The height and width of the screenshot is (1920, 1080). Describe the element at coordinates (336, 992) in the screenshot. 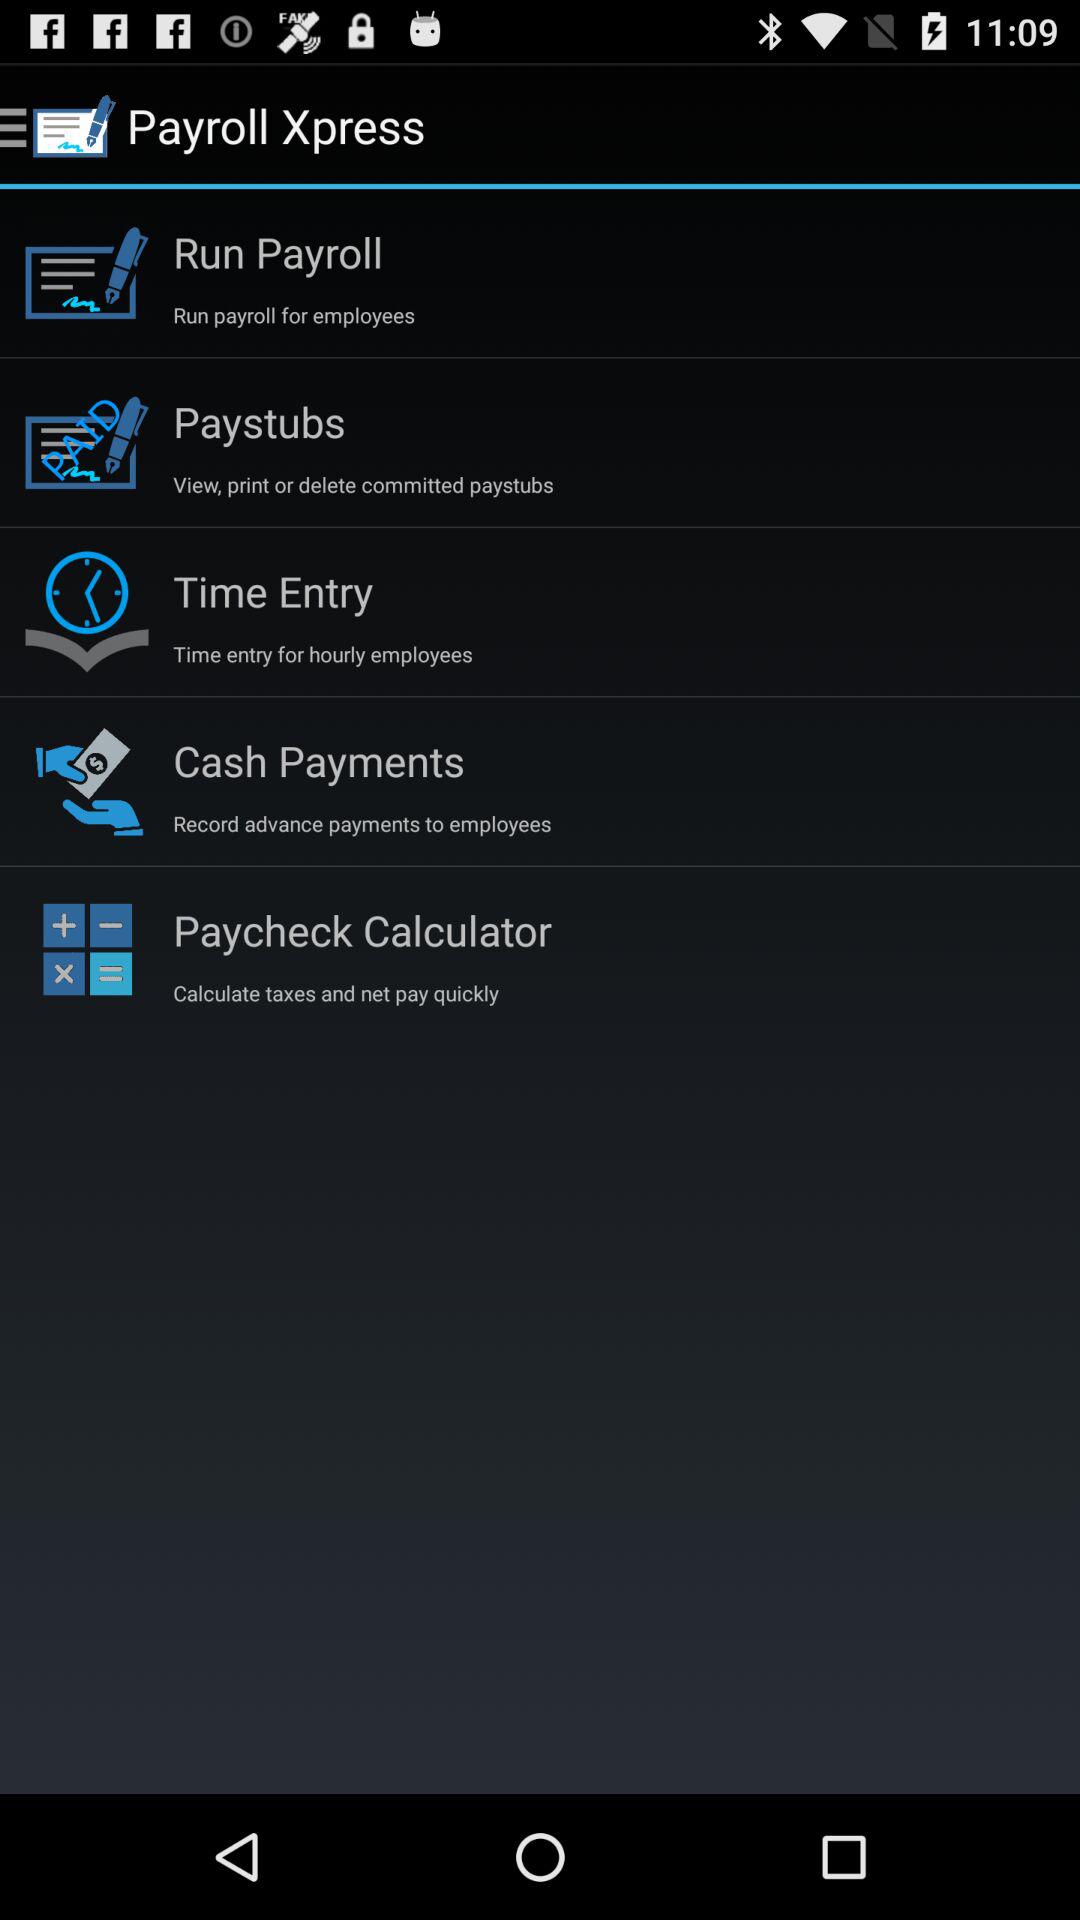

I see `launch app below the paycheck calculator app` at that location.